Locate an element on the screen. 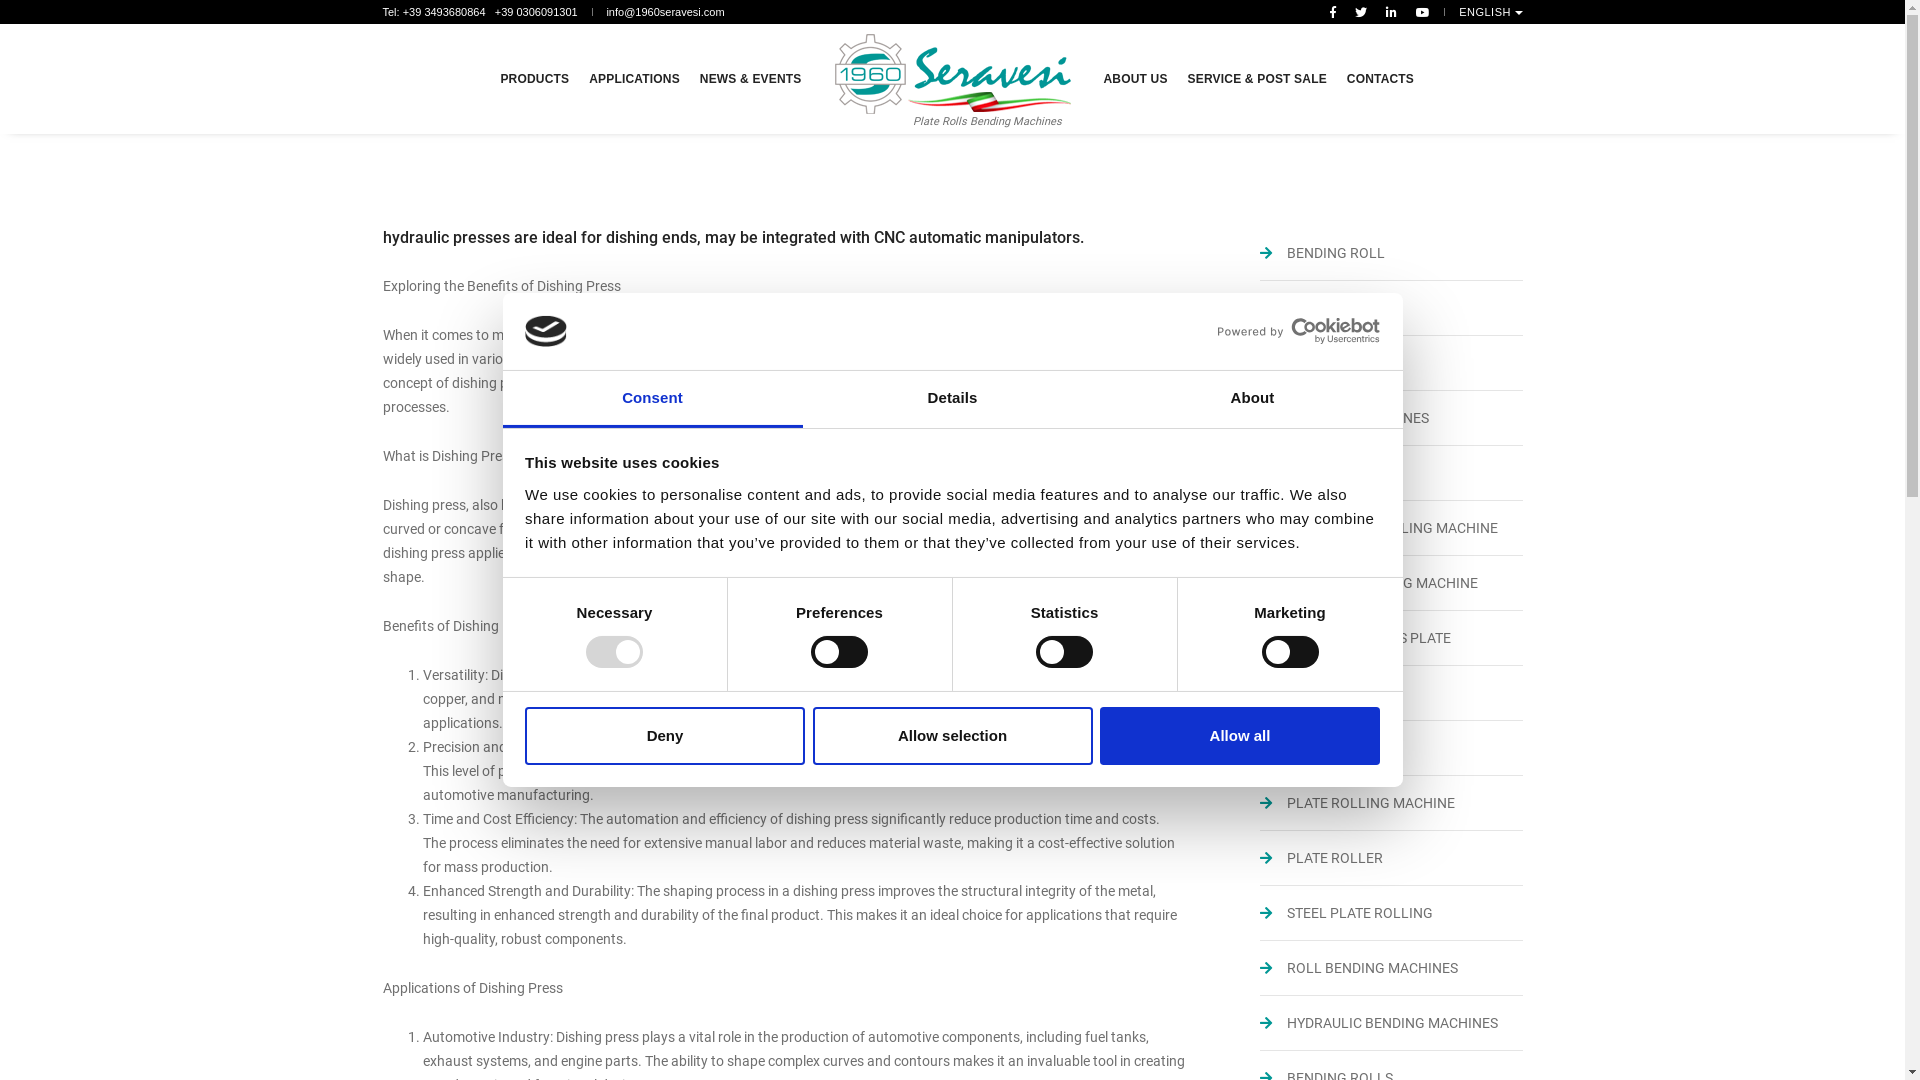  3 ROLLER BENDING MACHINE is located at coordinates (1392, 583).